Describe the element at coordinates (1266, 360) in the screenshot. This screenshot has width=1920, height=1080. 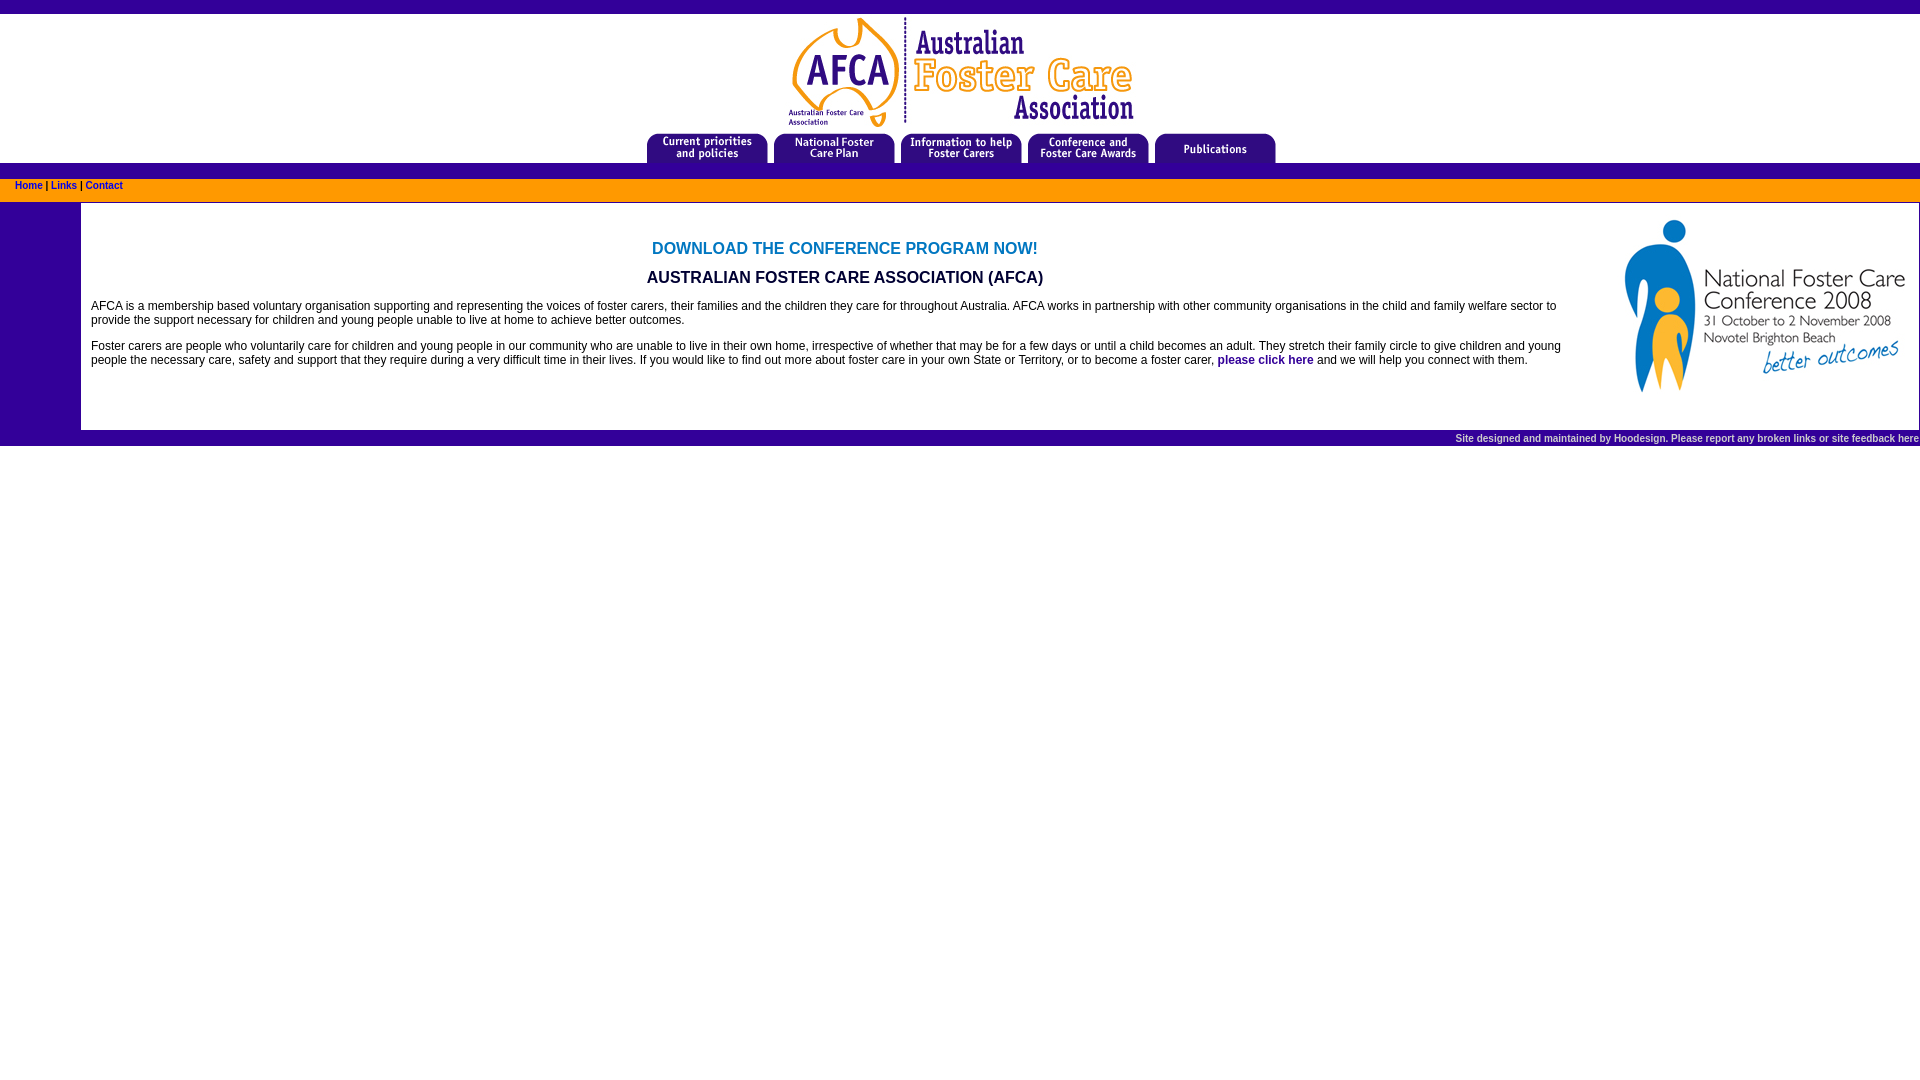
I see `please click here` at that location.